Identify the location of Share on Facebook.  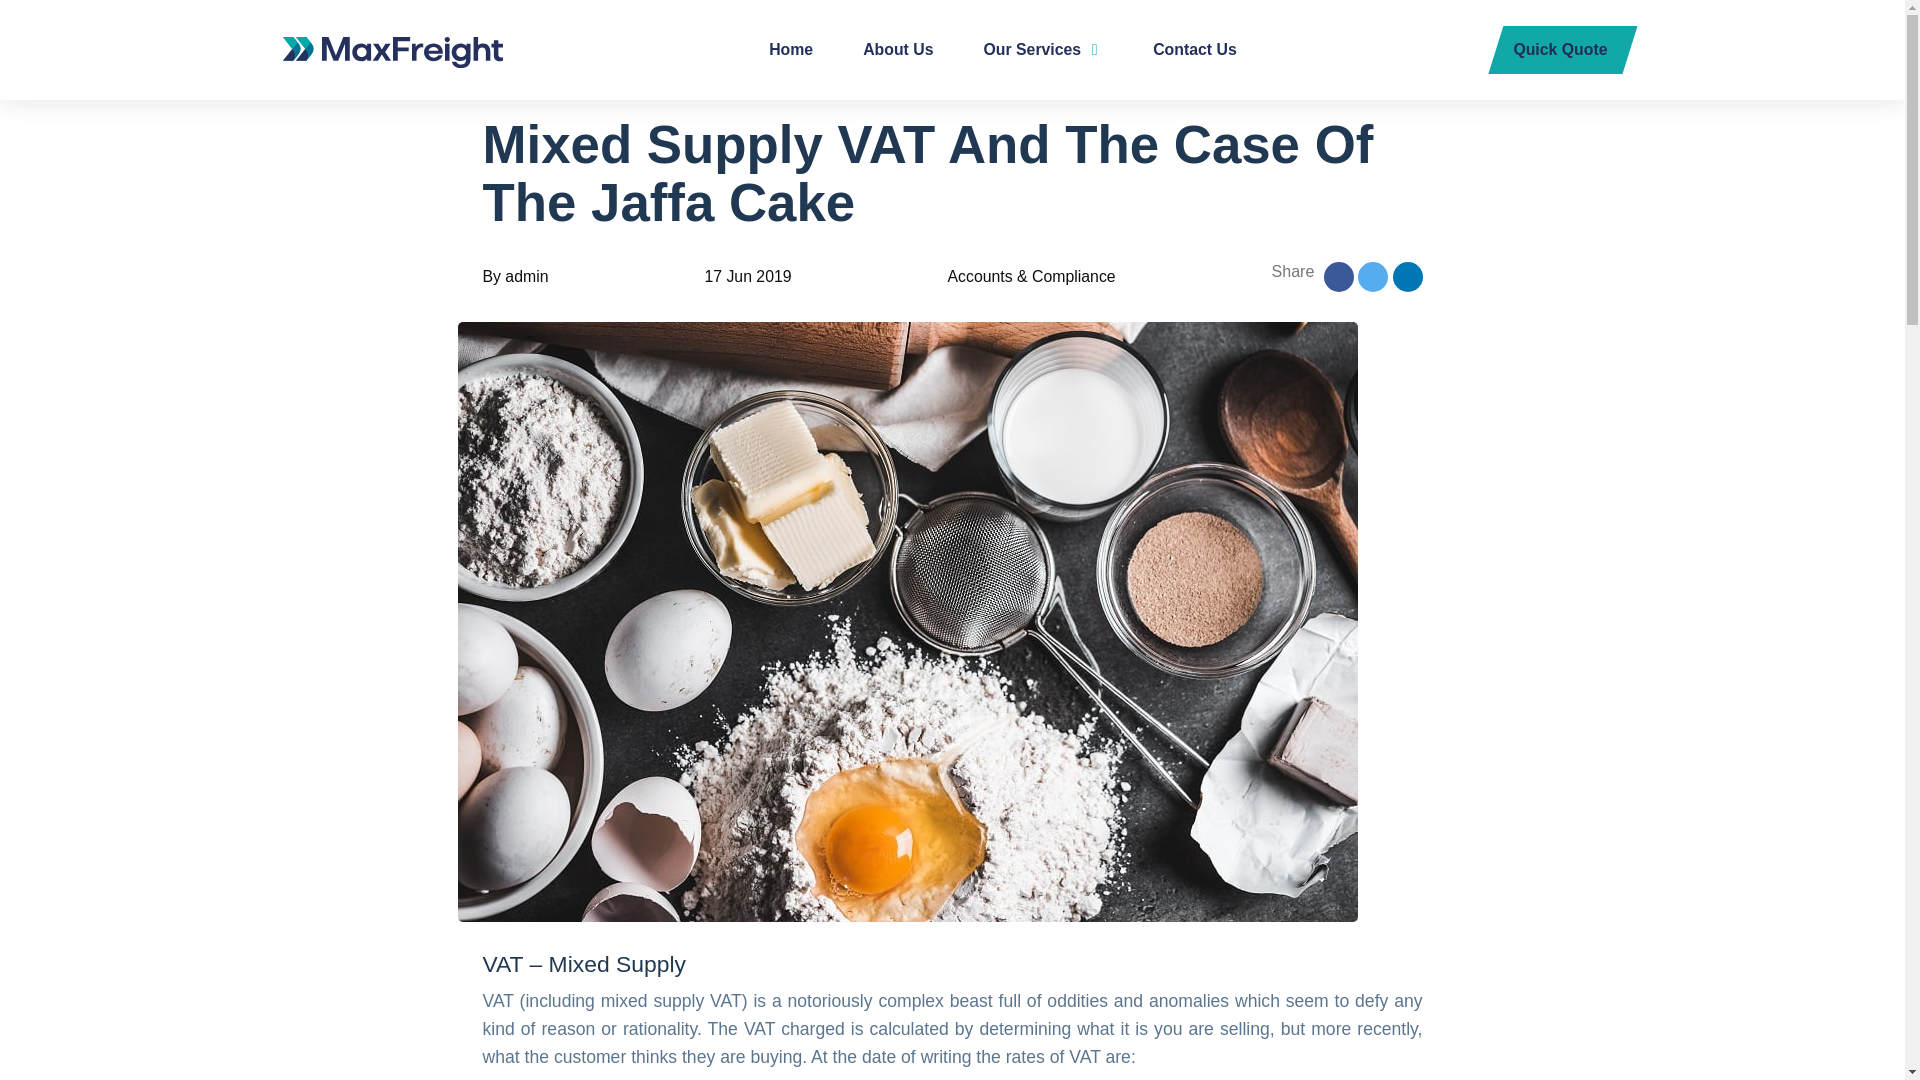
(1338, 276).